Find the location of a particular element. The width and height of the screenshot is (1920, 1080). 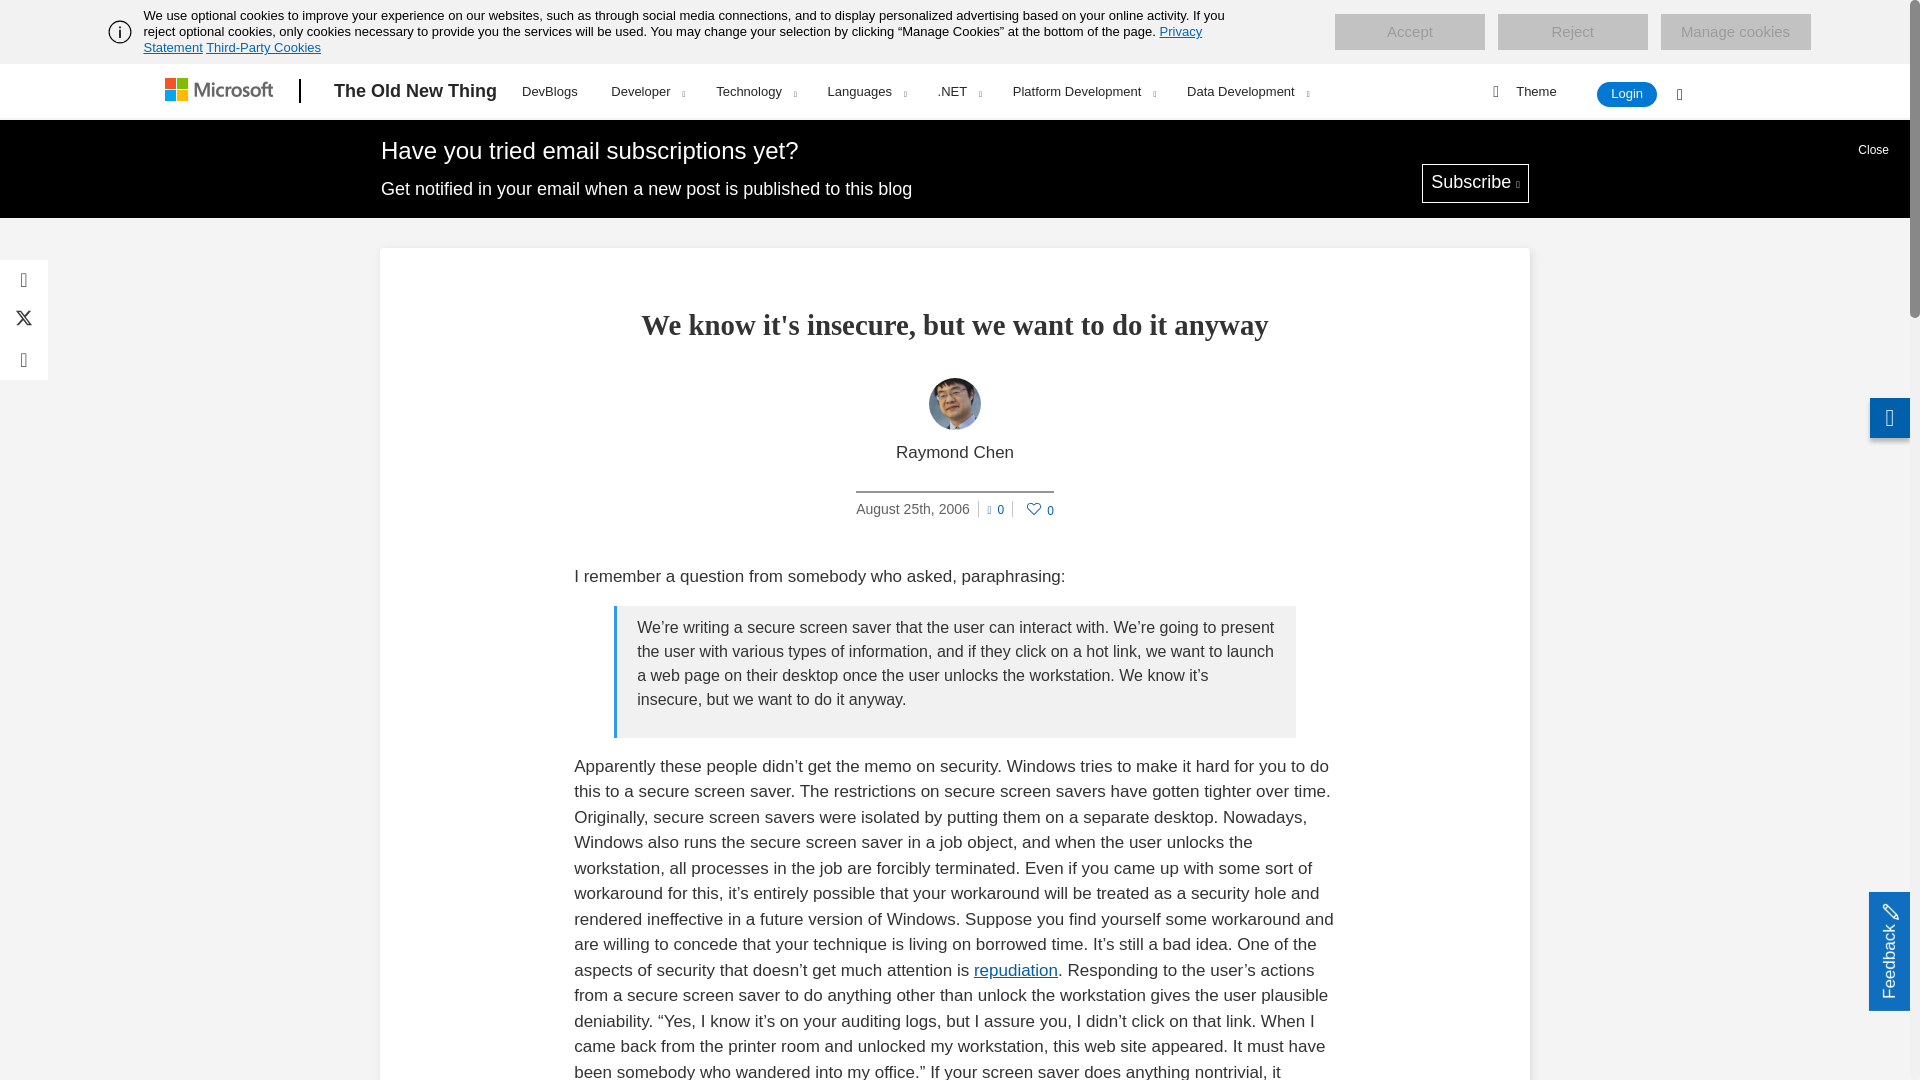

Developer is located at coordinates (646, 91).